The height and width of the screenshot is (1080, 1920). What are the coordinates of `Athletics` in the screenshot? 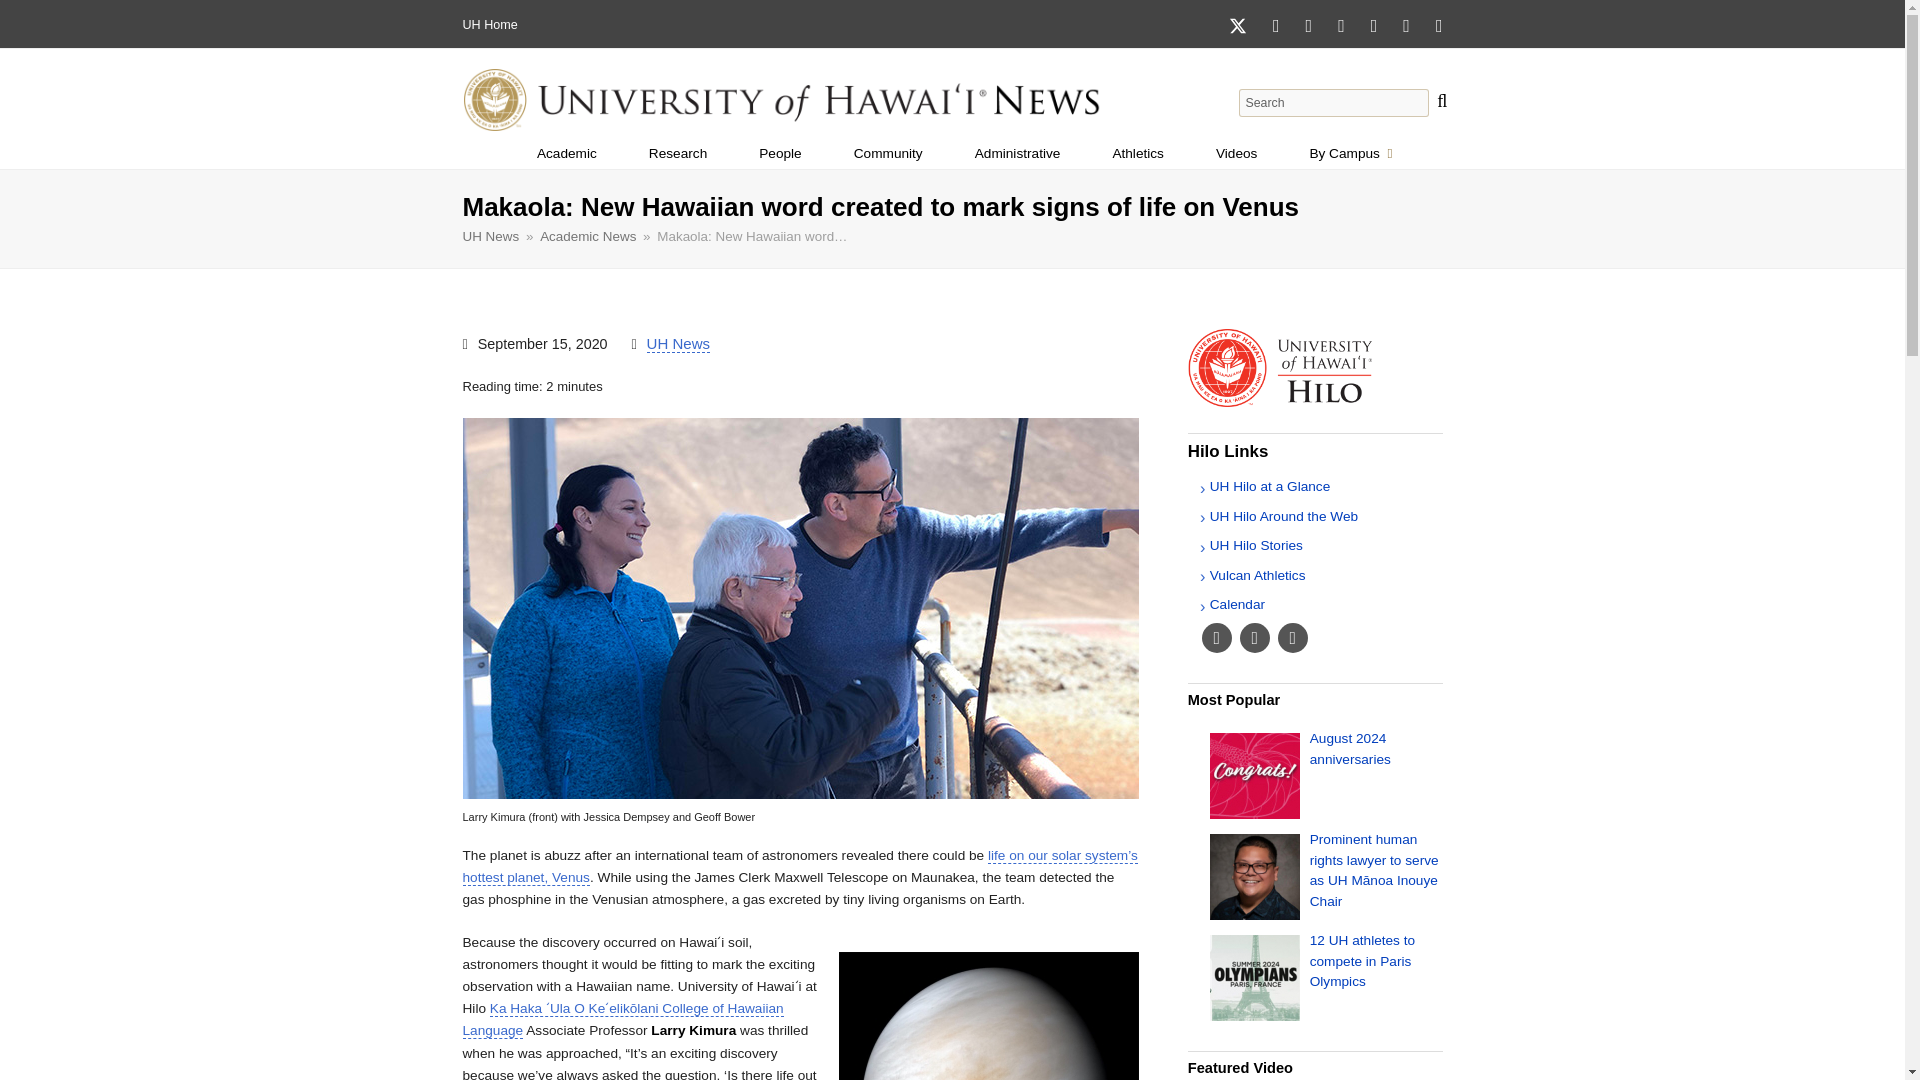 It's located at (1138, 154).